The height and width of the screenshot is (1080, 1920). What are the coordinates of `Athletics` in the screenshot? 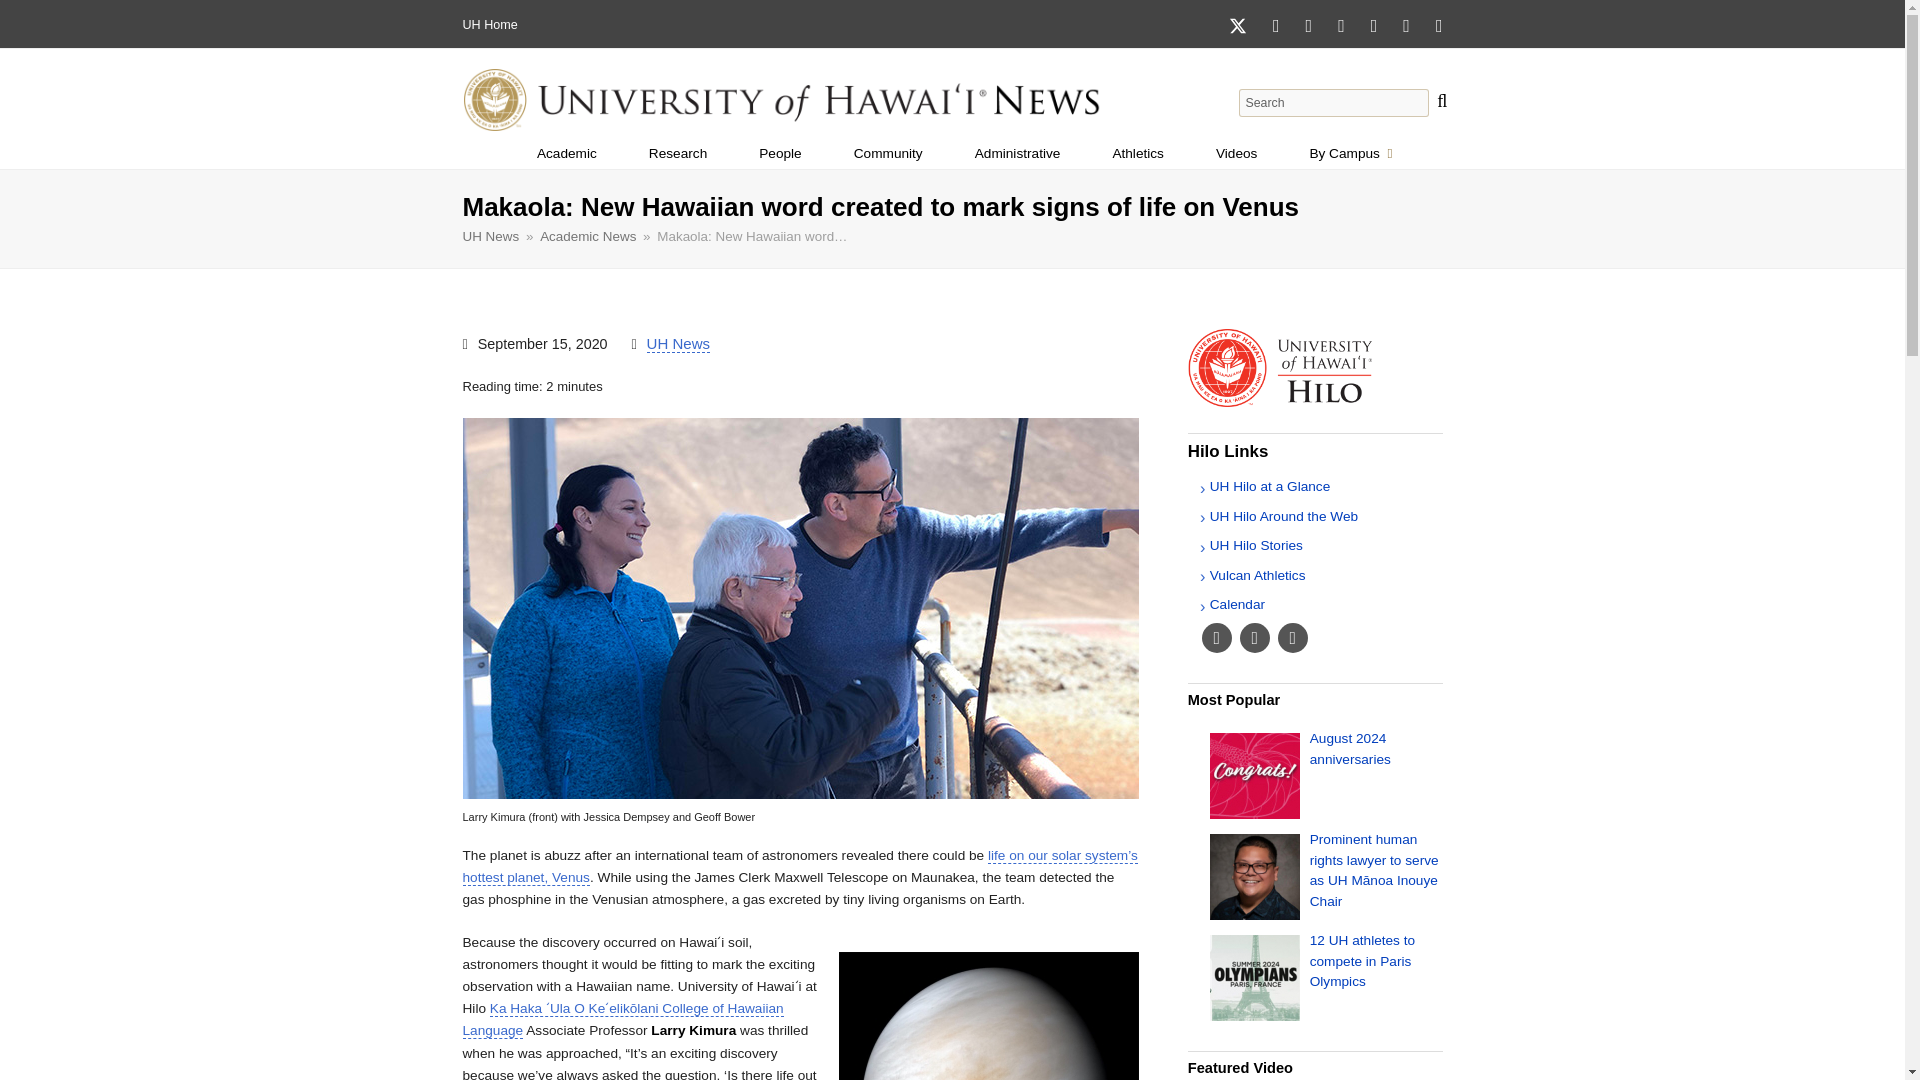 It's located at (1138, 154).